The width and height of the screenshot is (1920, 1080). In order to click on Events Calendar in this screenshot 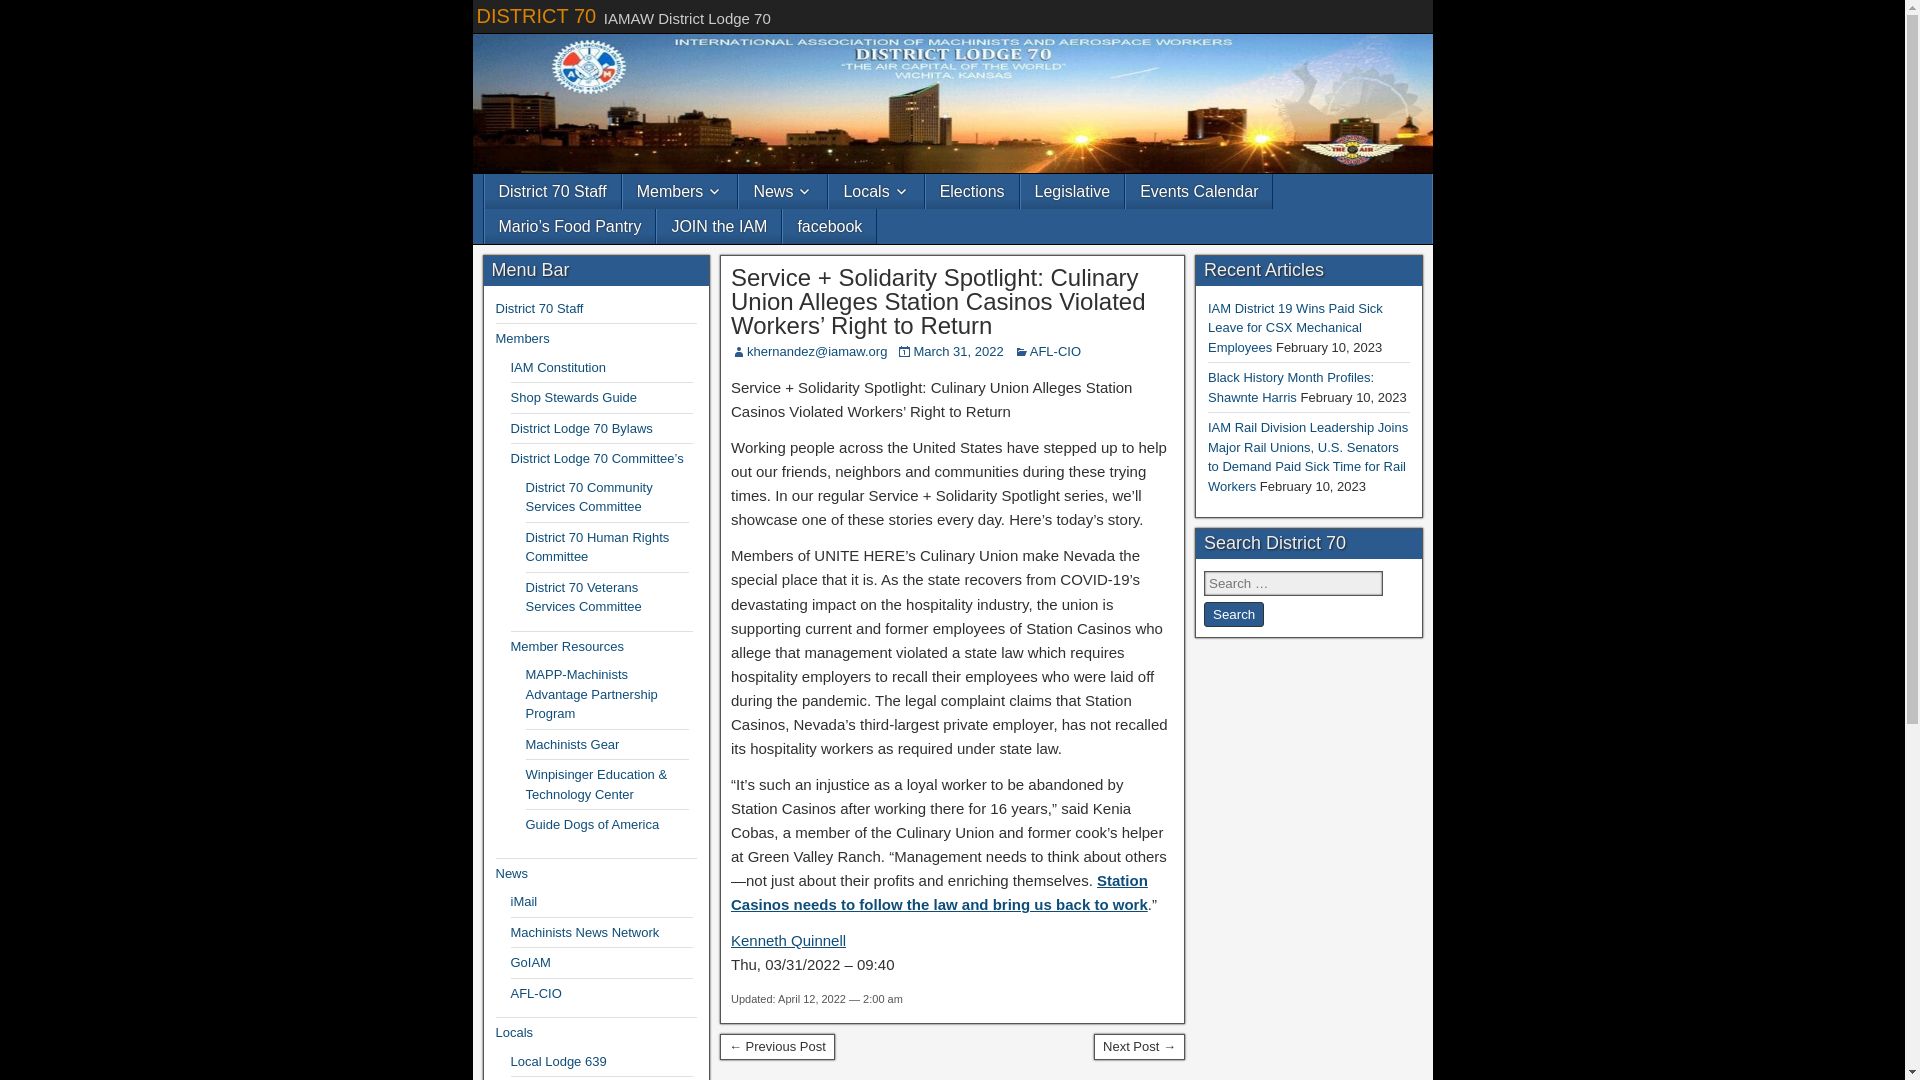, I will do `click(1198, 191)`.